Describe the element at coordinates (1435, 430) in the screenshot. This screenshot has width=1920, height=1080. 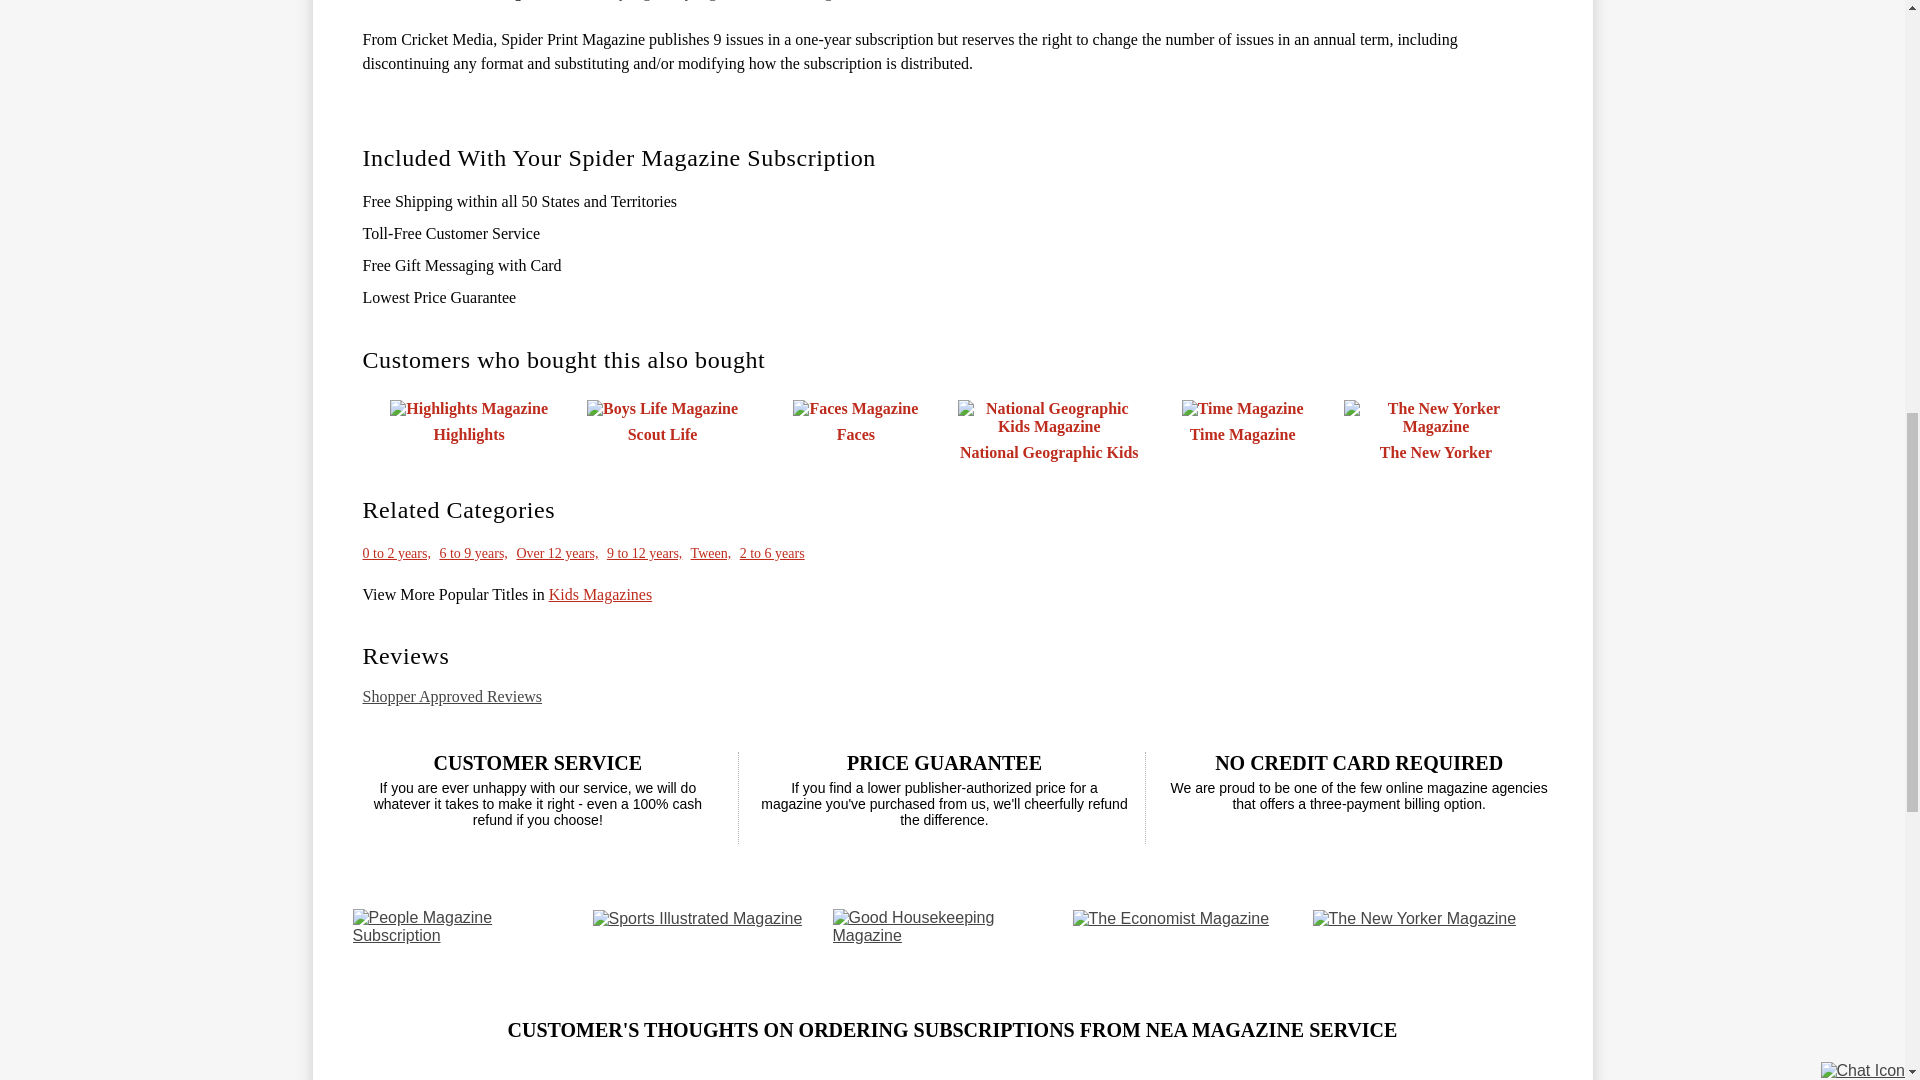
I see `The New Yorker` at that location.